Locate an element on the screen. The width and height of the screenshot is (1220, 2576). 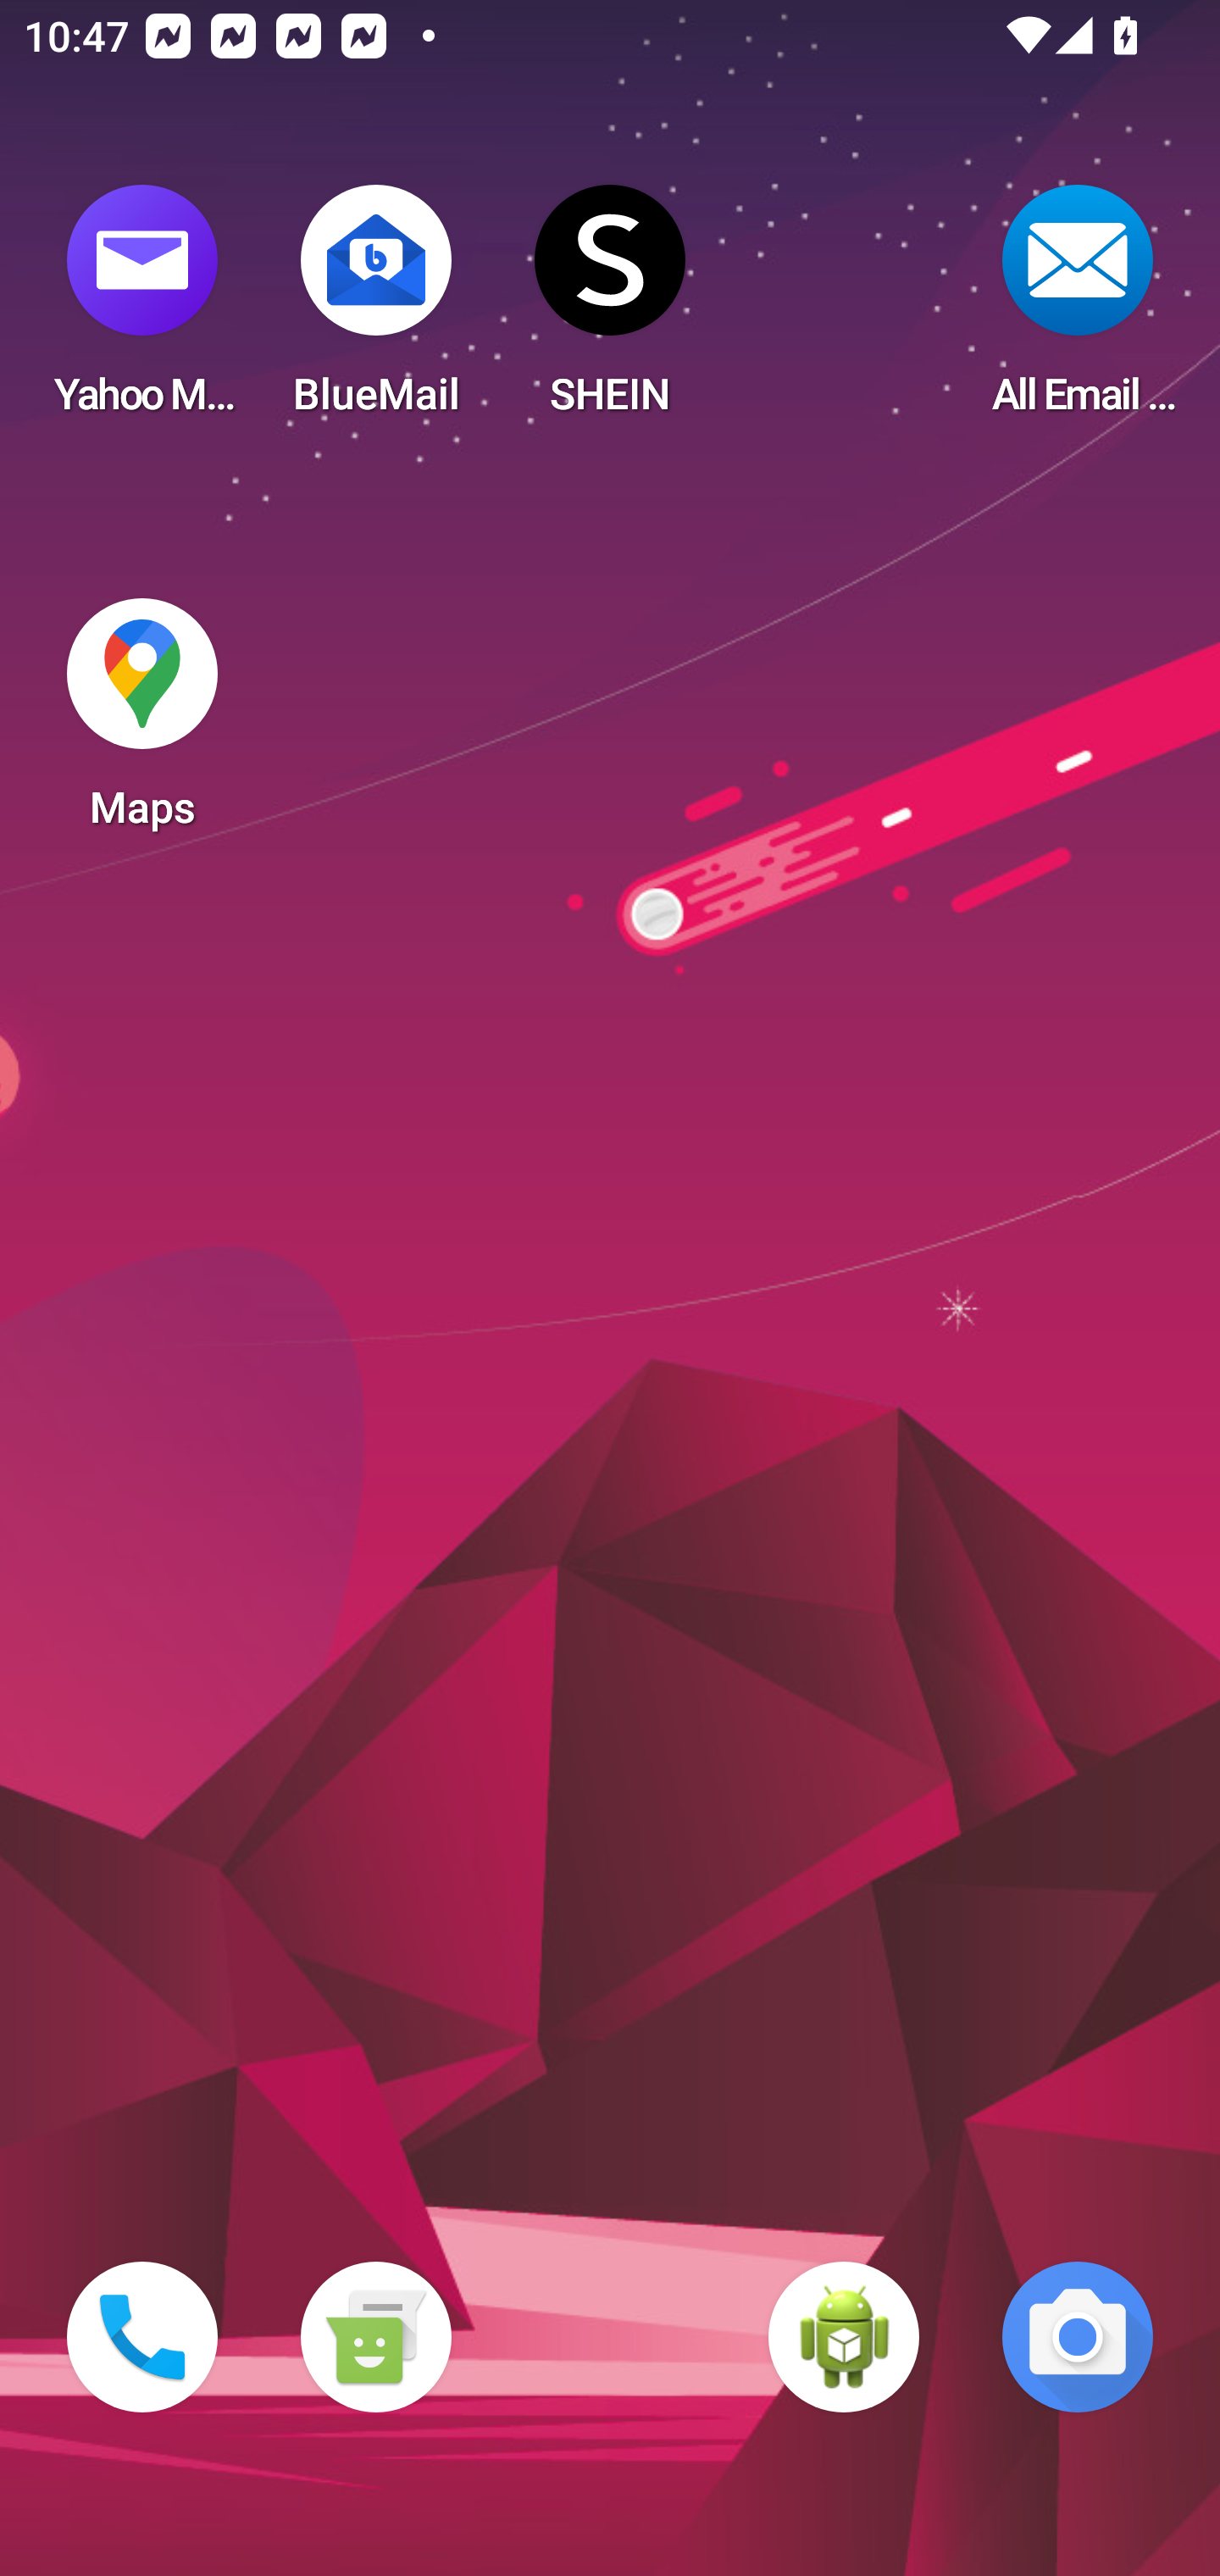
Maps is located at coordinates (142, 724).